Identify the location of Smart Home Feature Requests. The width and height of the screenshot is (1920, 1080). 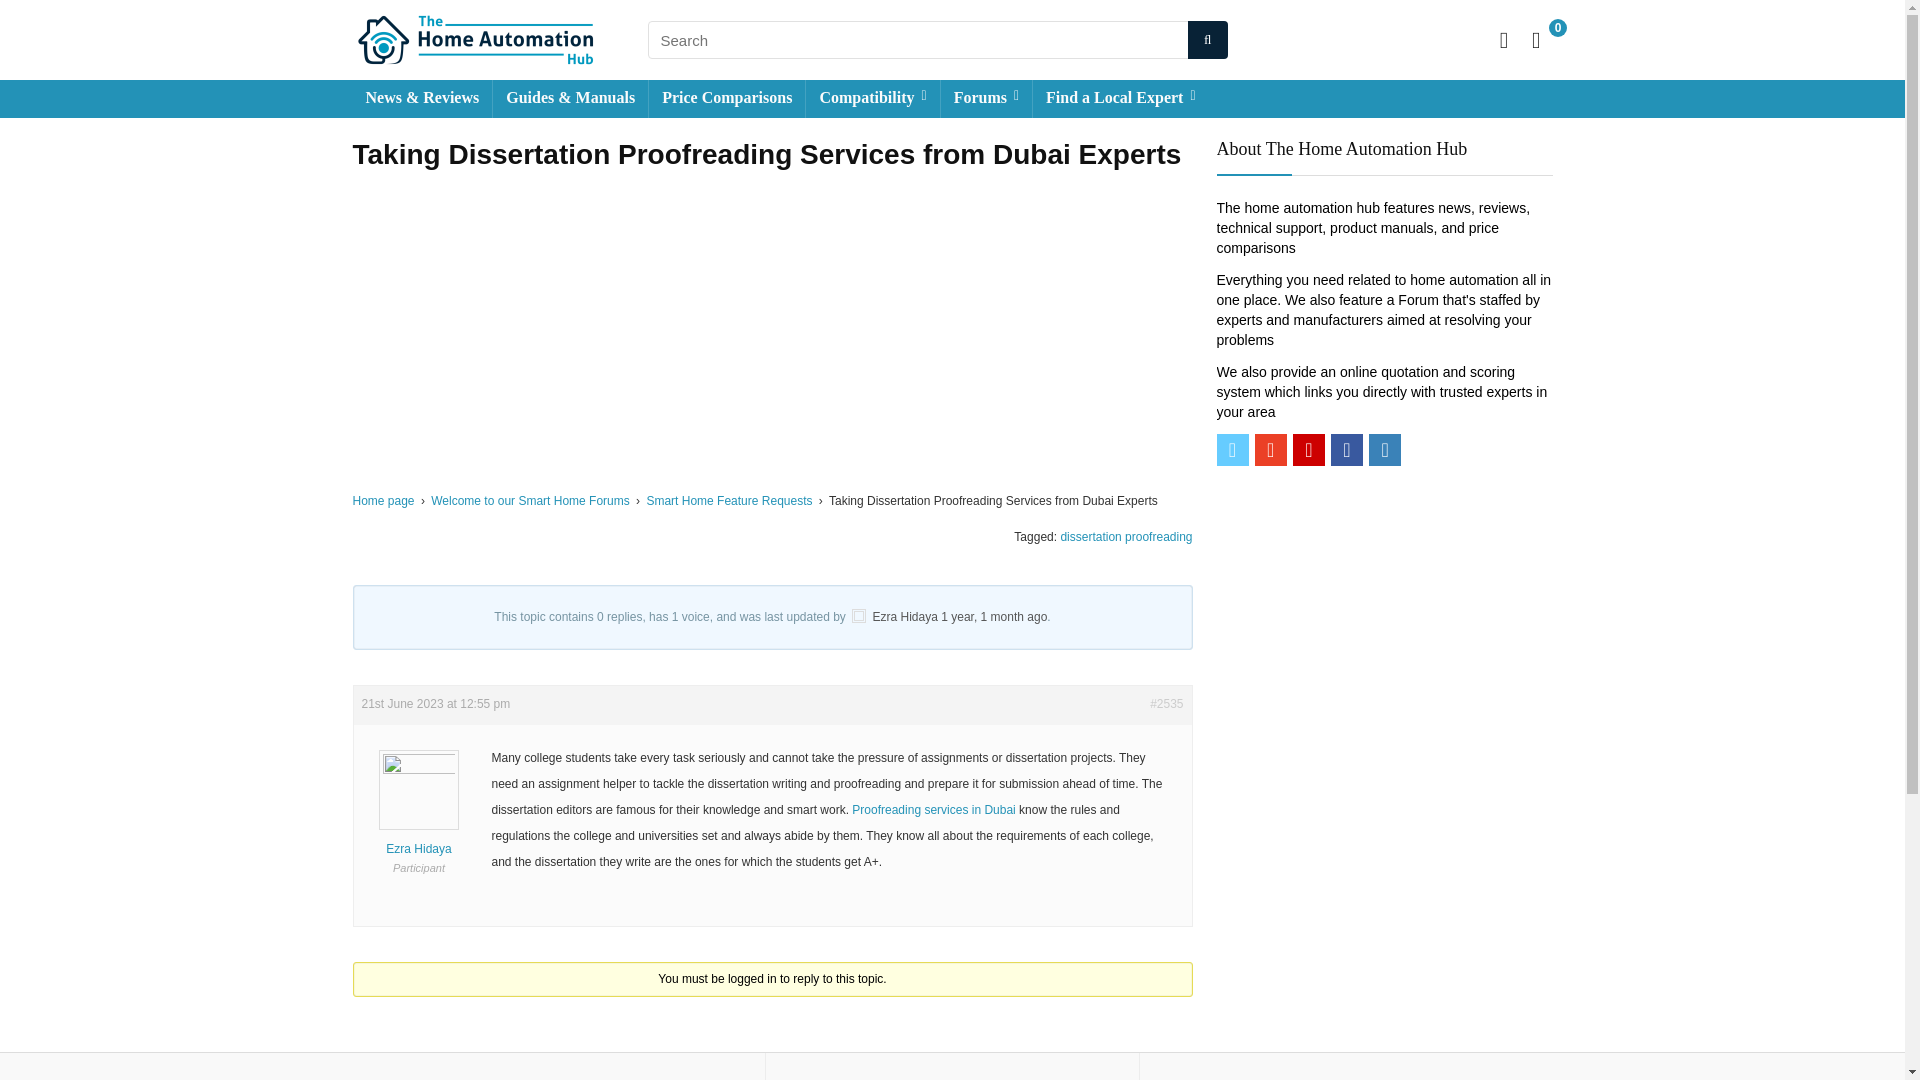
(728, 500).